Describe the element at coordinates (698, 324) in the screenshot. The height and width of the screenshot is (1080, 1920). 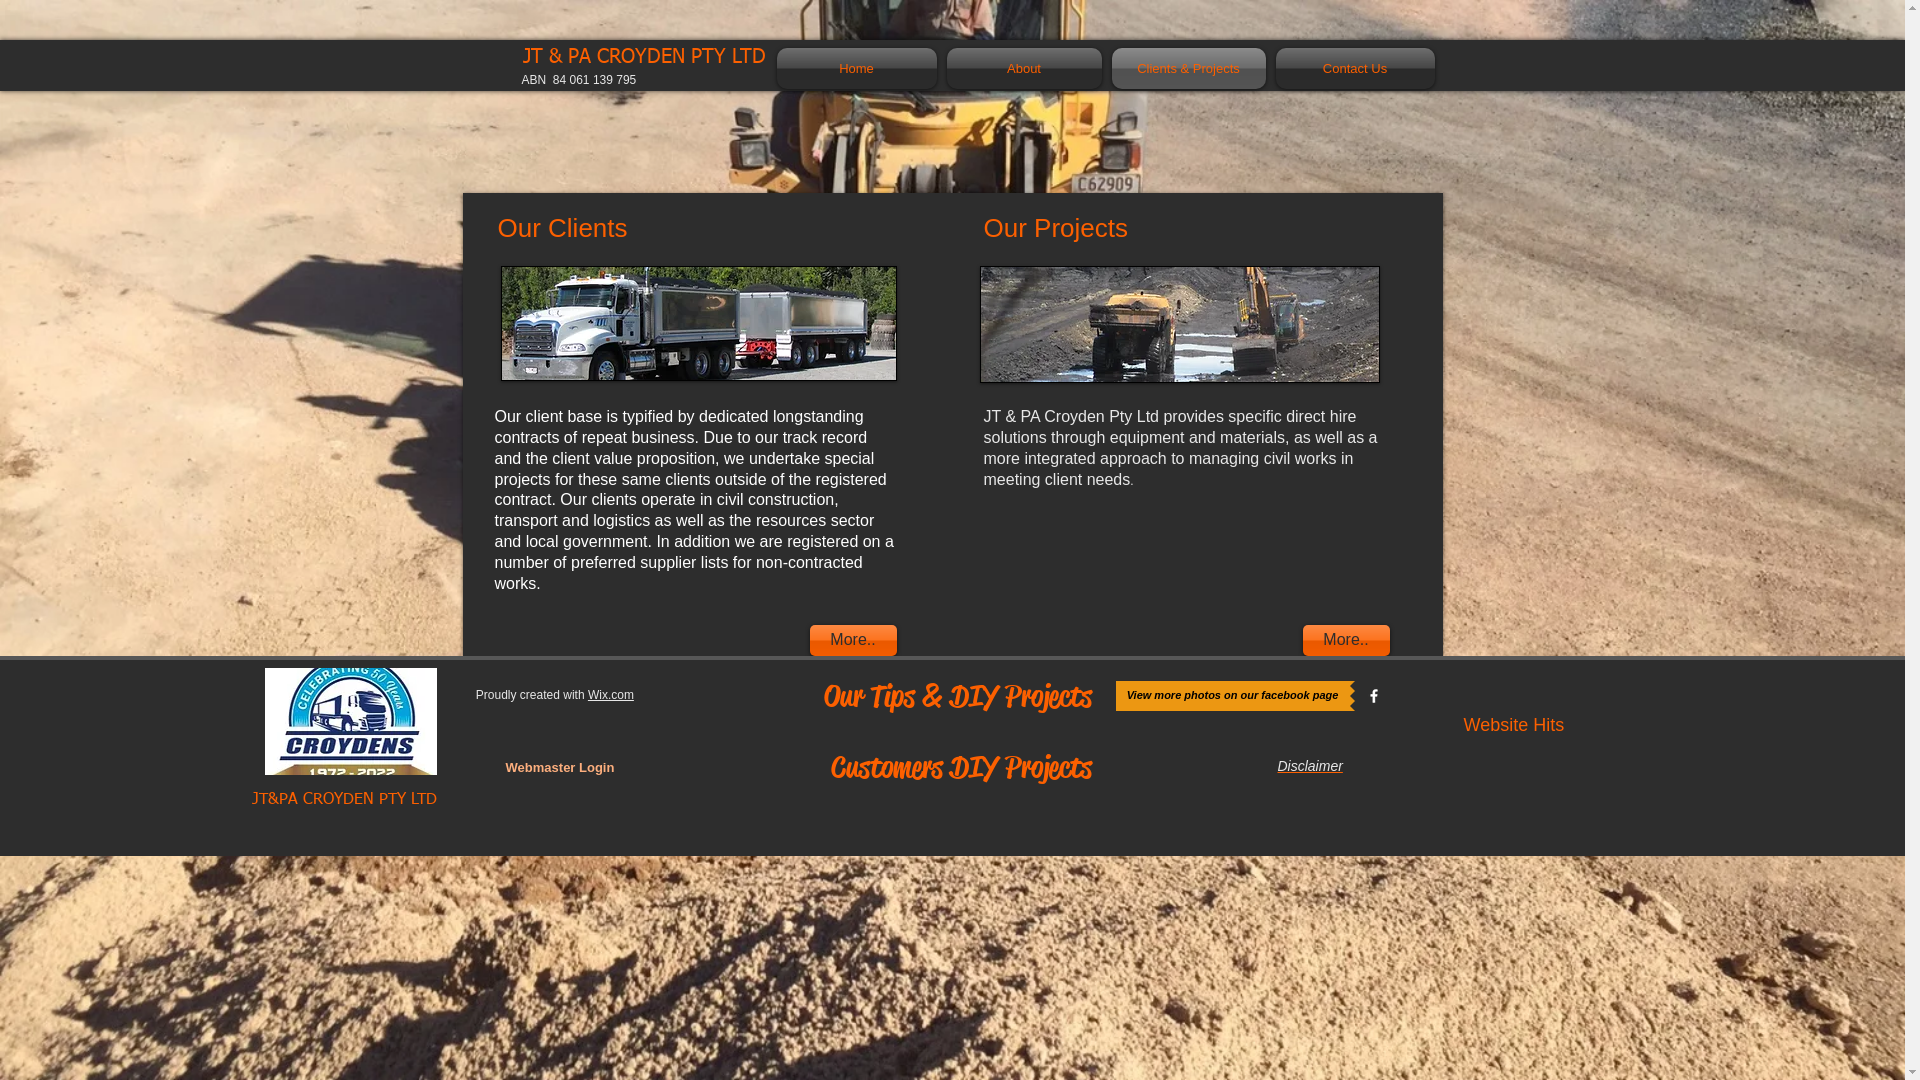
I see `M36A.JPG` at that location.